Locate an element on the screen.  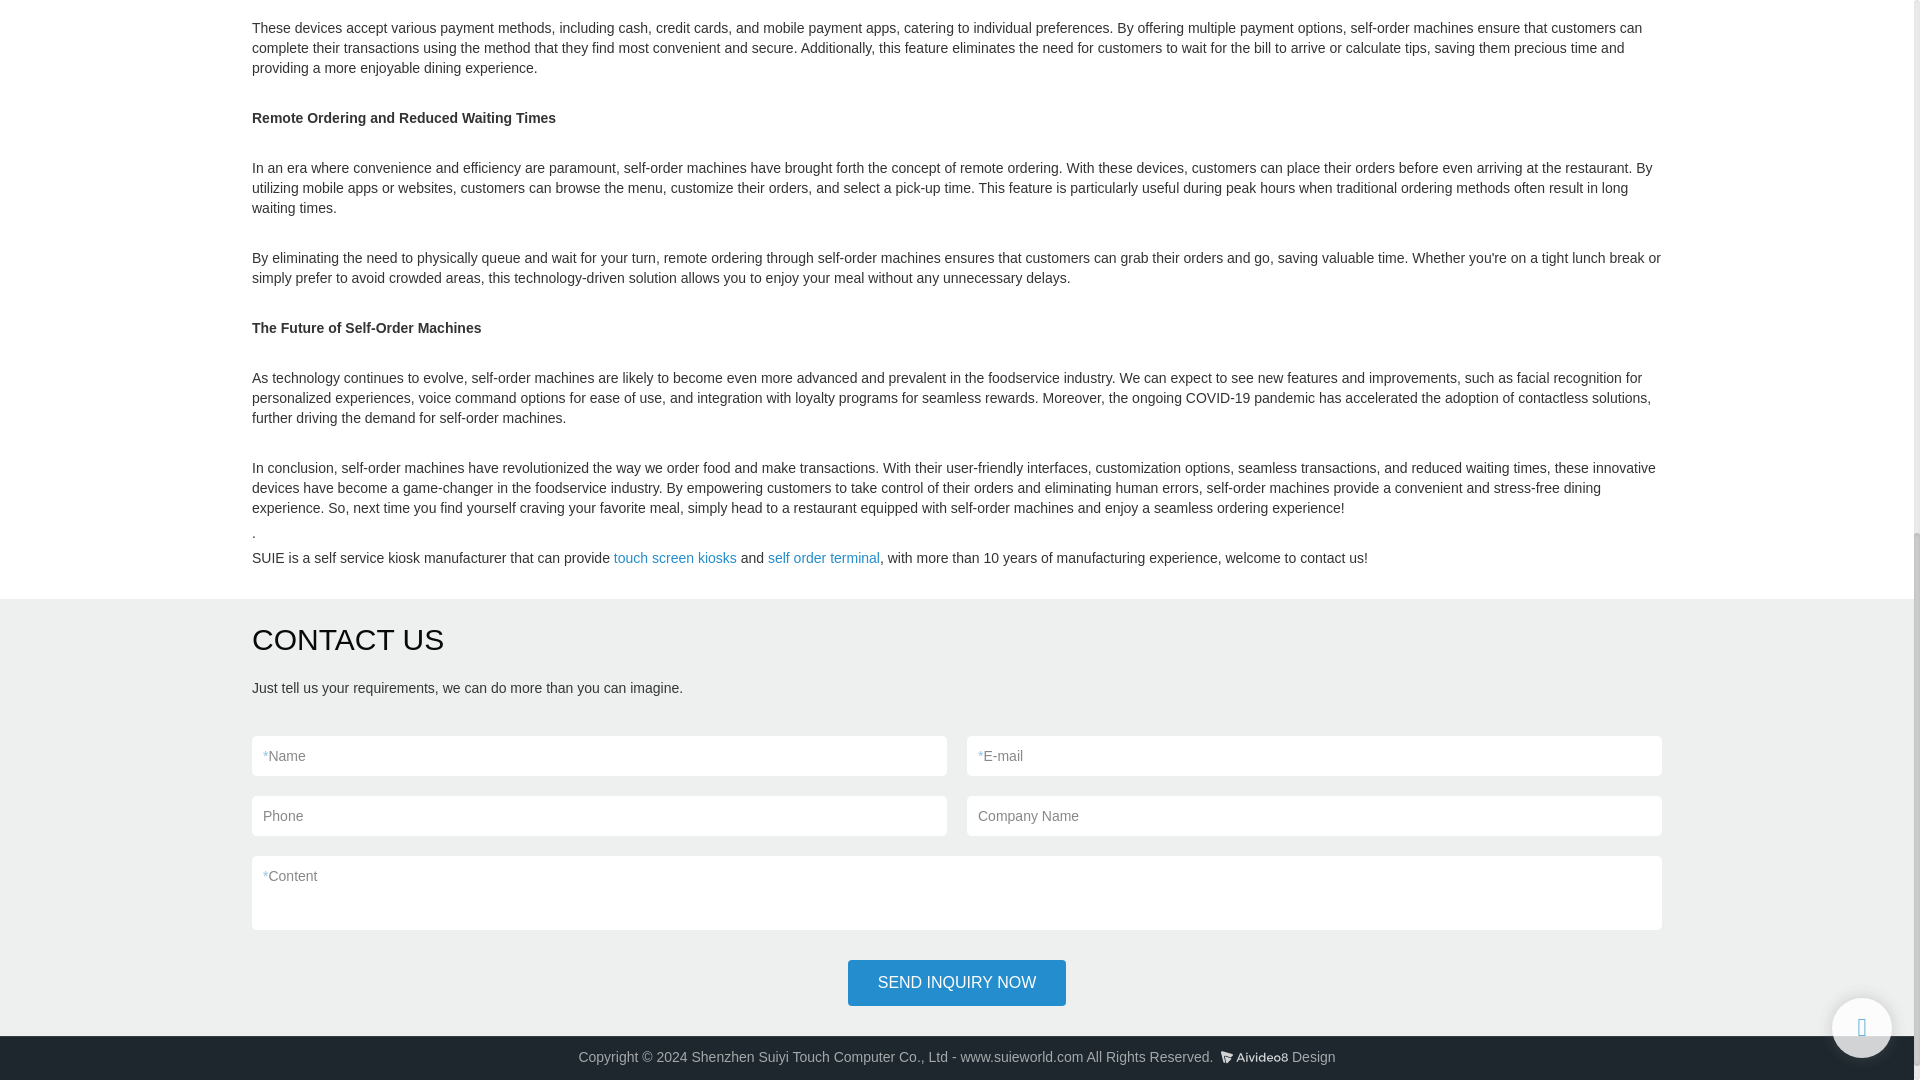
self order terminal is located at coordinates (824, 557).